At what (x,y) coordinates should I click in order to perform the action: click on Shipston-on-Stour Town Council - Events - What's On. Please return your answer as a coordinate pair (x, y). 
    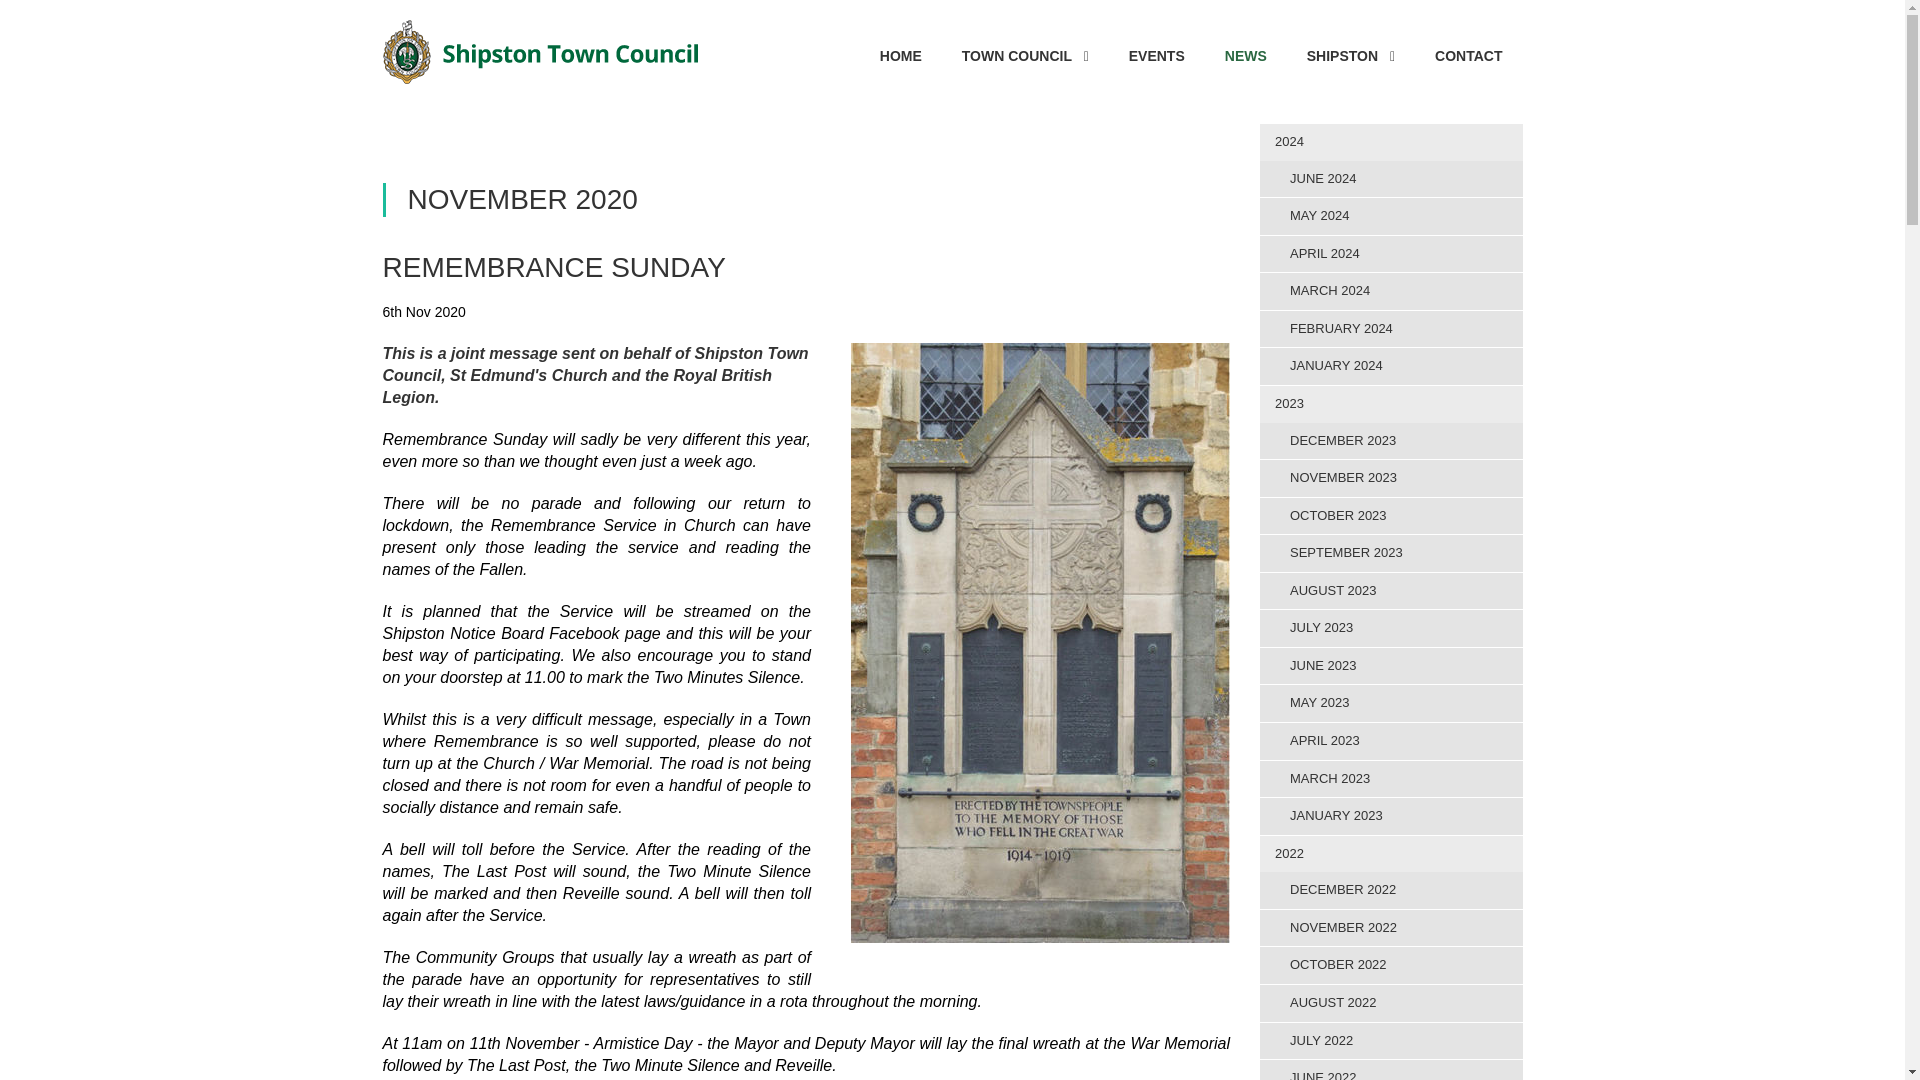
    Looking at the image, I should click on (1157, 56).